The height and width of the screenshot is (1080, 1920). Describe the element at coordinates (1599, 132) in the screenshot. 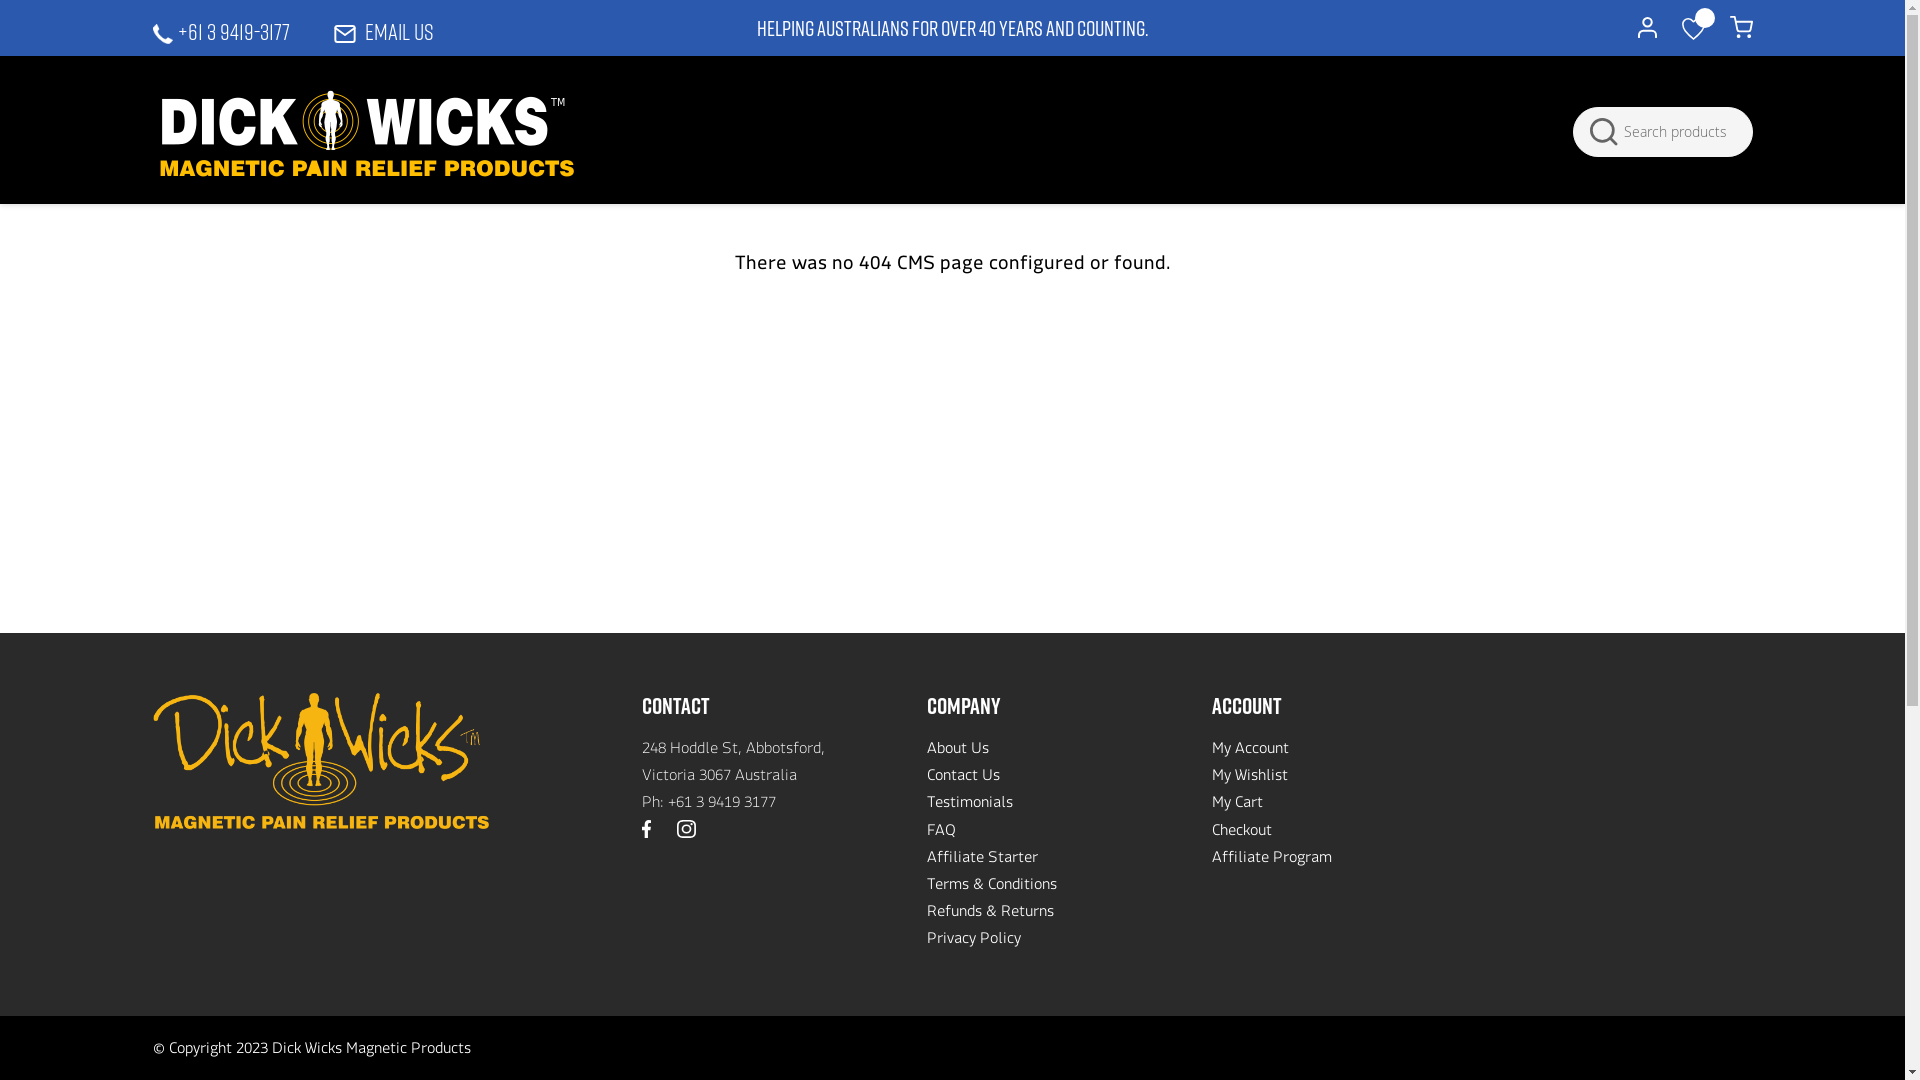

I see `Search` at that location.